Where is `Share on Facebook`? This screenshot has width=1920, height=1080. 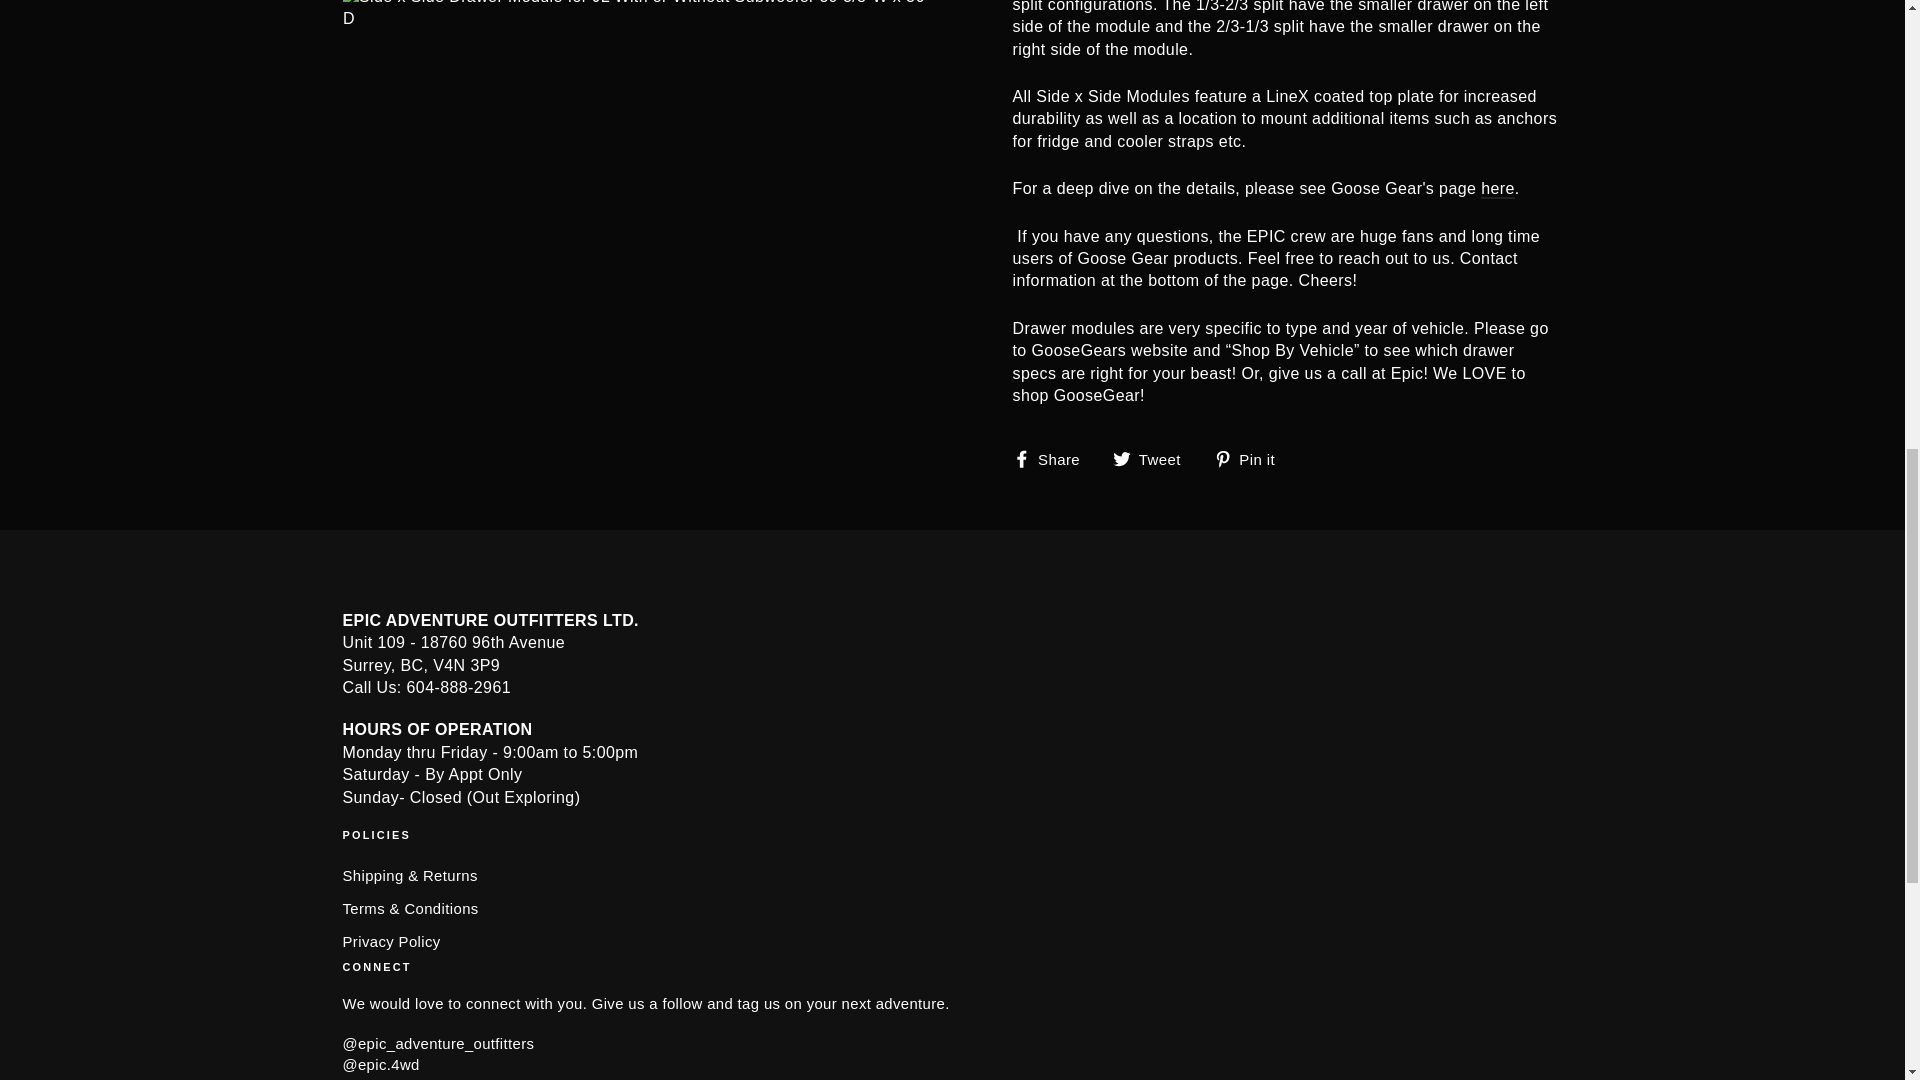
Share on Facebook is located at coordinates (1052, 458).